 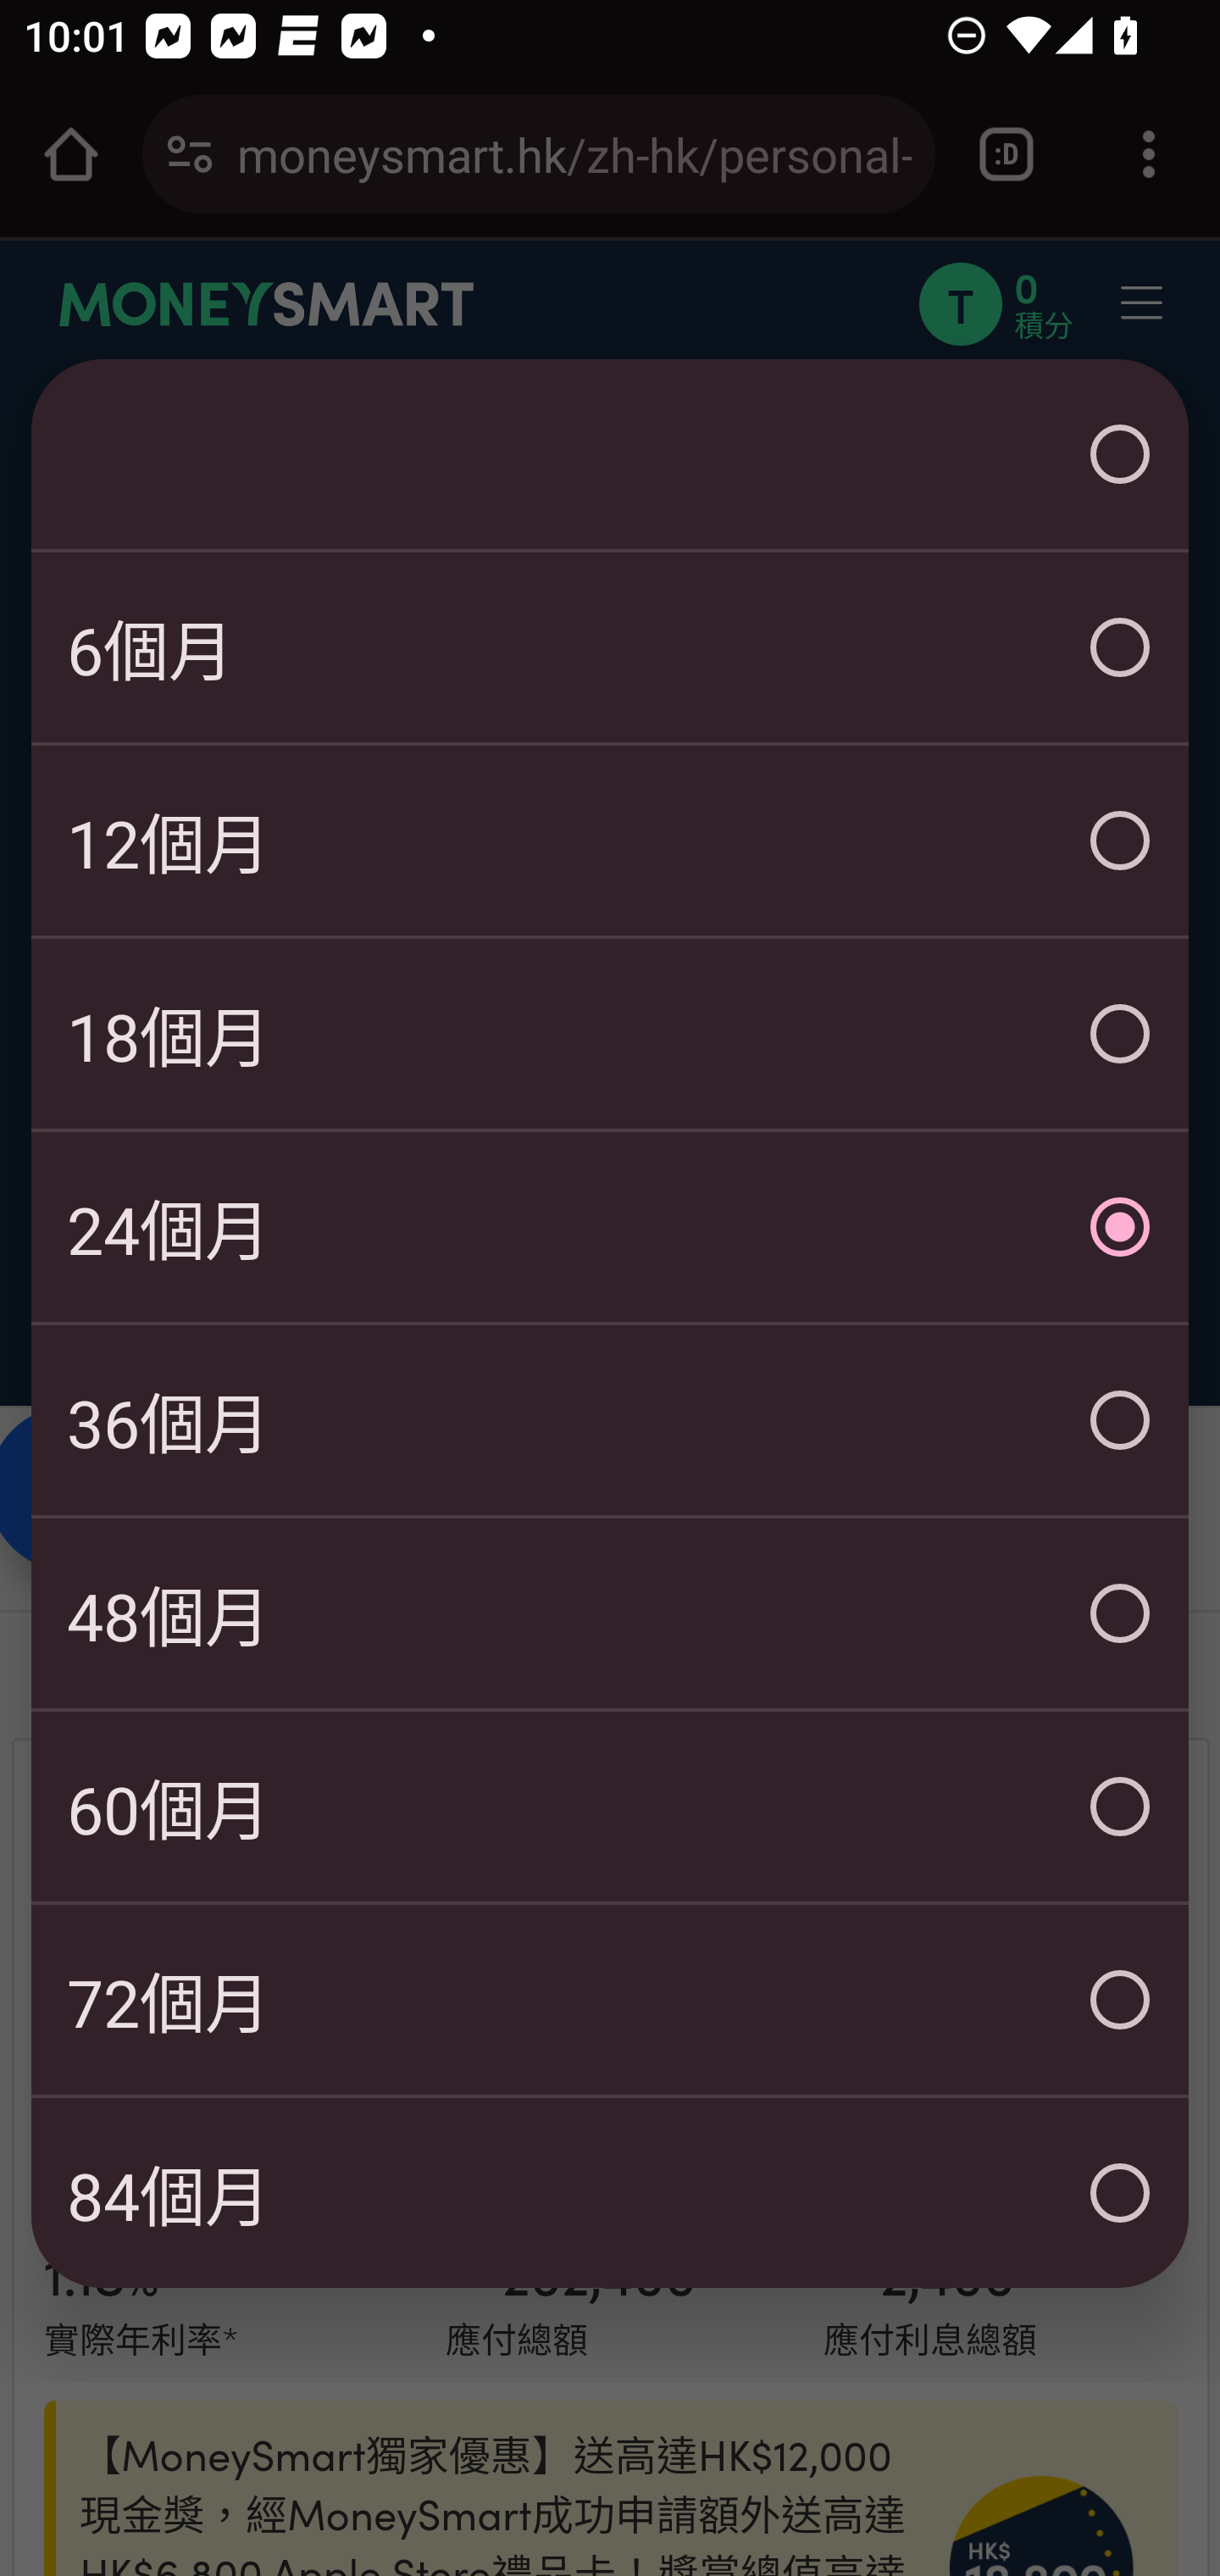 What do you see at coordinates (610, 1225) in the screenshot?
I see `24個月` at bounding box center [610, 1225].